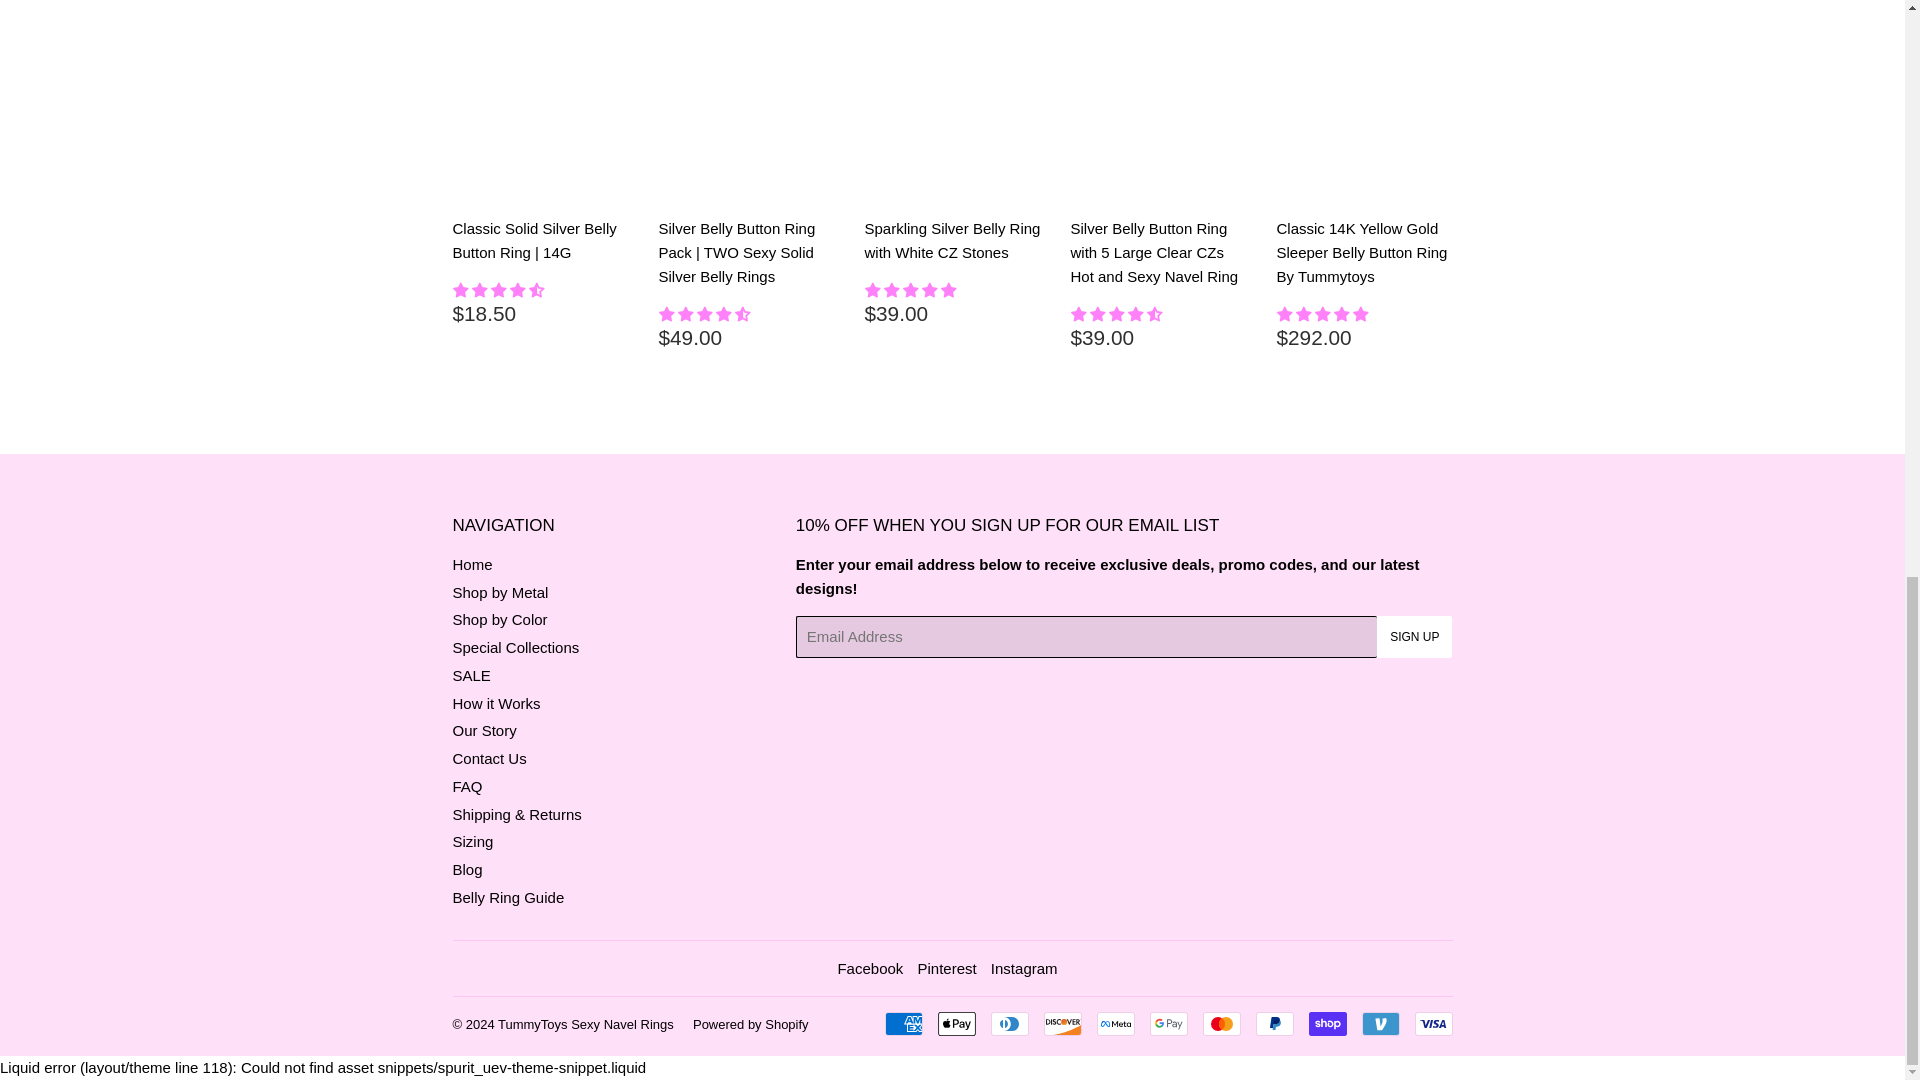 This screenshot has height=1080, width=1920. I want to click on PayPal, so click(1274, 1023).